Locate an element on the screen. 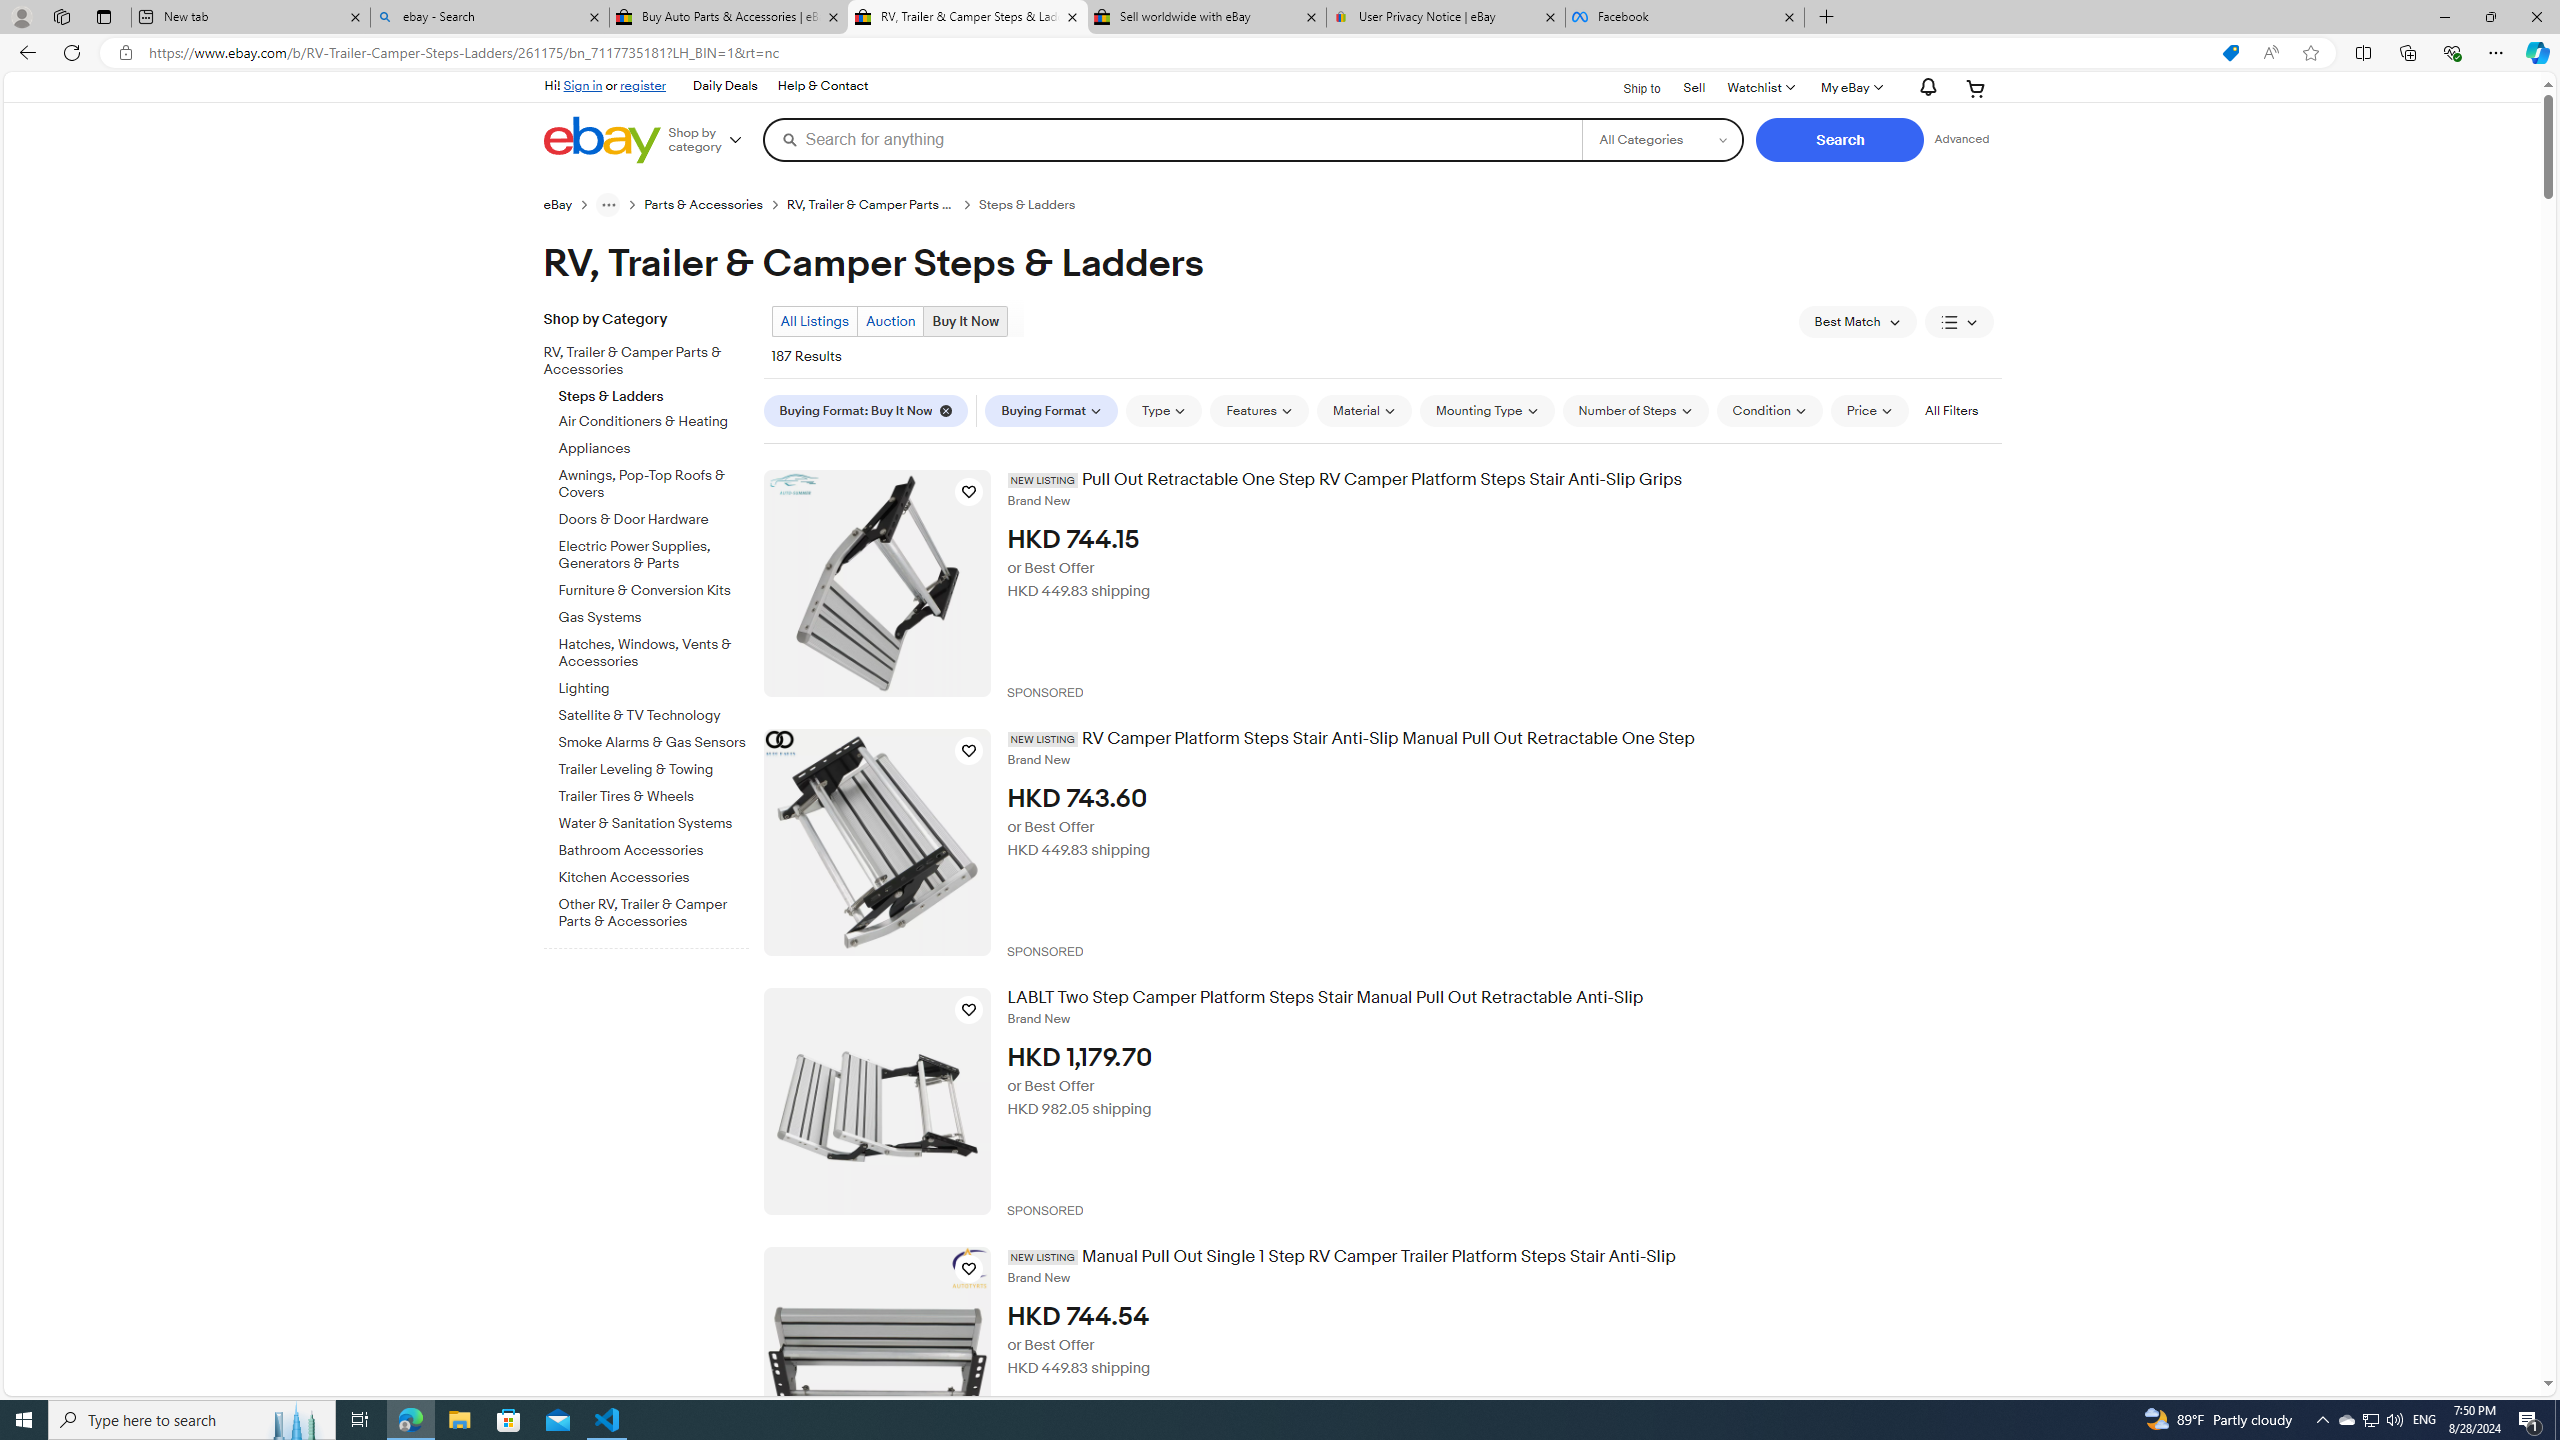  Water & Sanitation Systems is located at coordinates (654, 820).